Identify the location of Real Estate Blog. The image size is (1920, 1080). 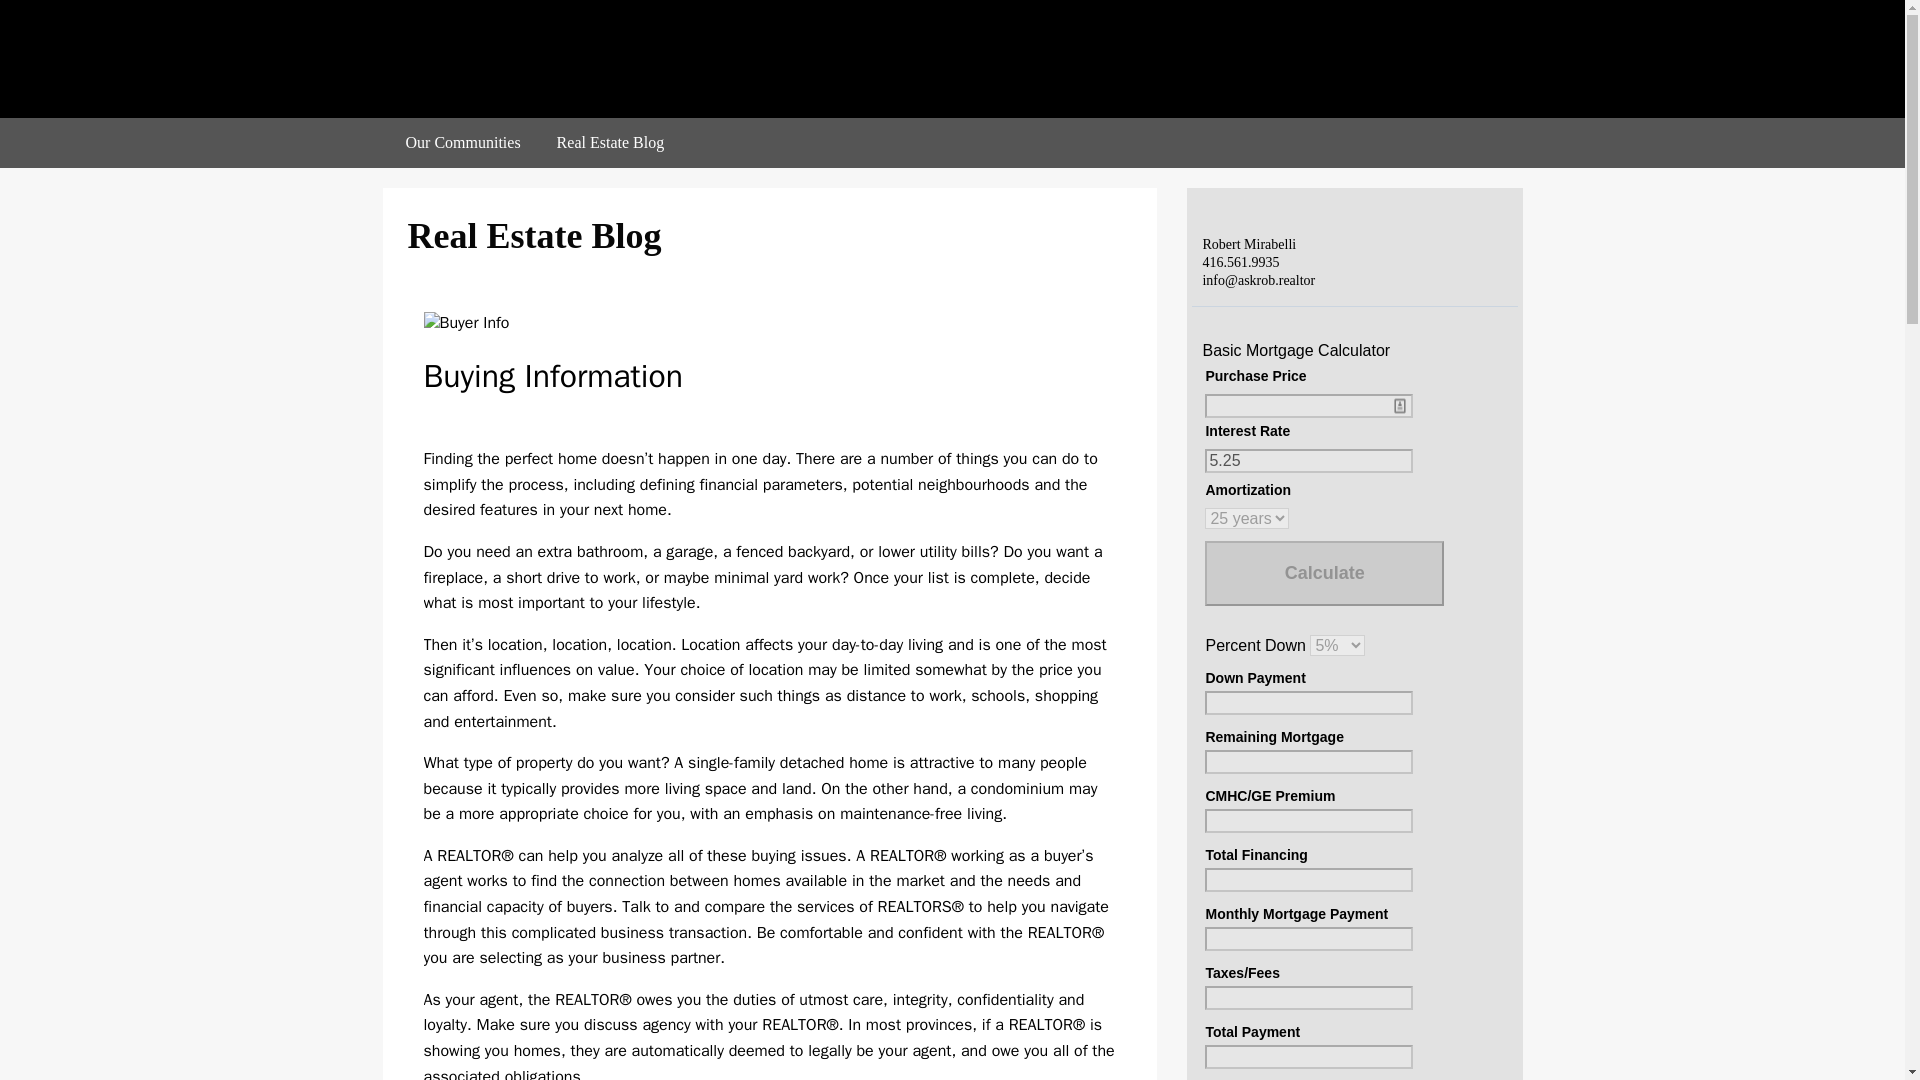
(611, 143).